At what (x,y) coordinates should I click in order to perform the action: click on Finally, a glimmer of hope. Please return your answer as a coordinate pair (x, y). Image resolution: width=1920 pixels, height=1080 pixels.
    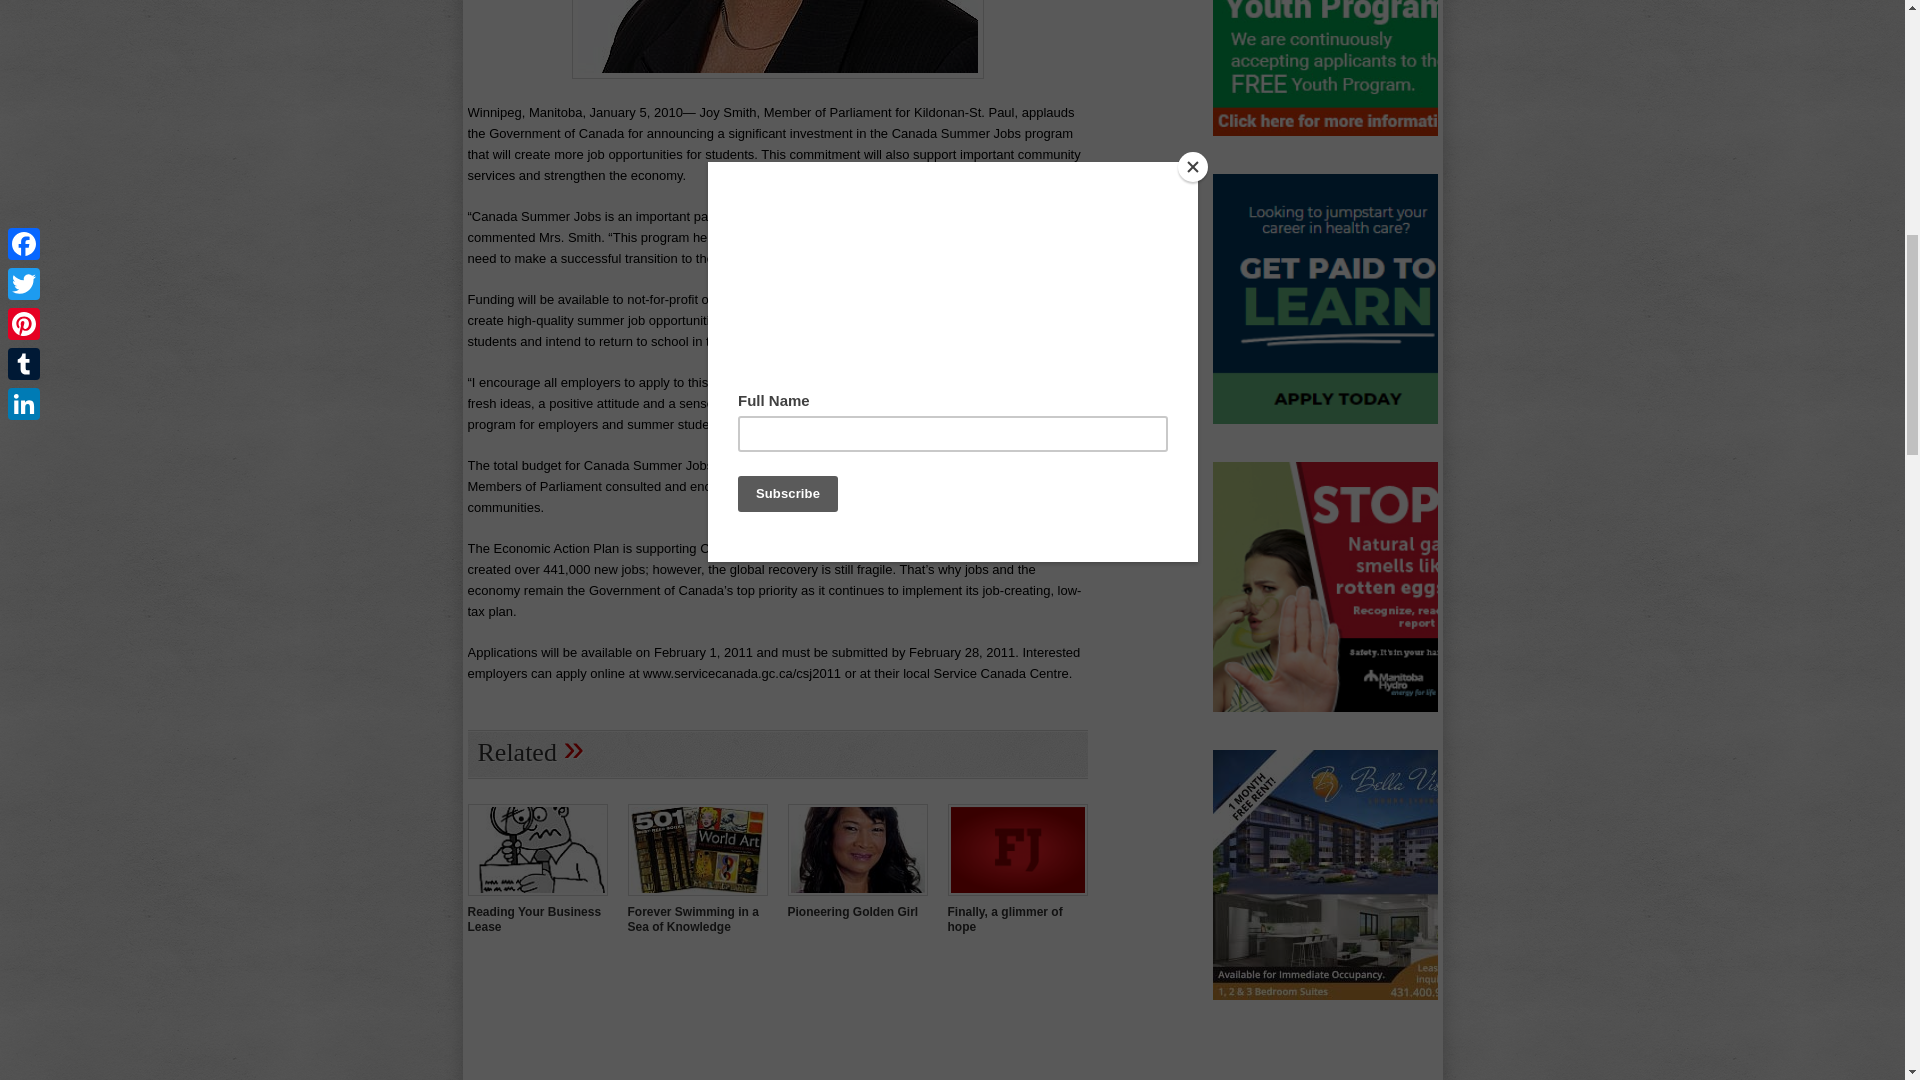
    Looking at the image, I should click on (1018, 898).